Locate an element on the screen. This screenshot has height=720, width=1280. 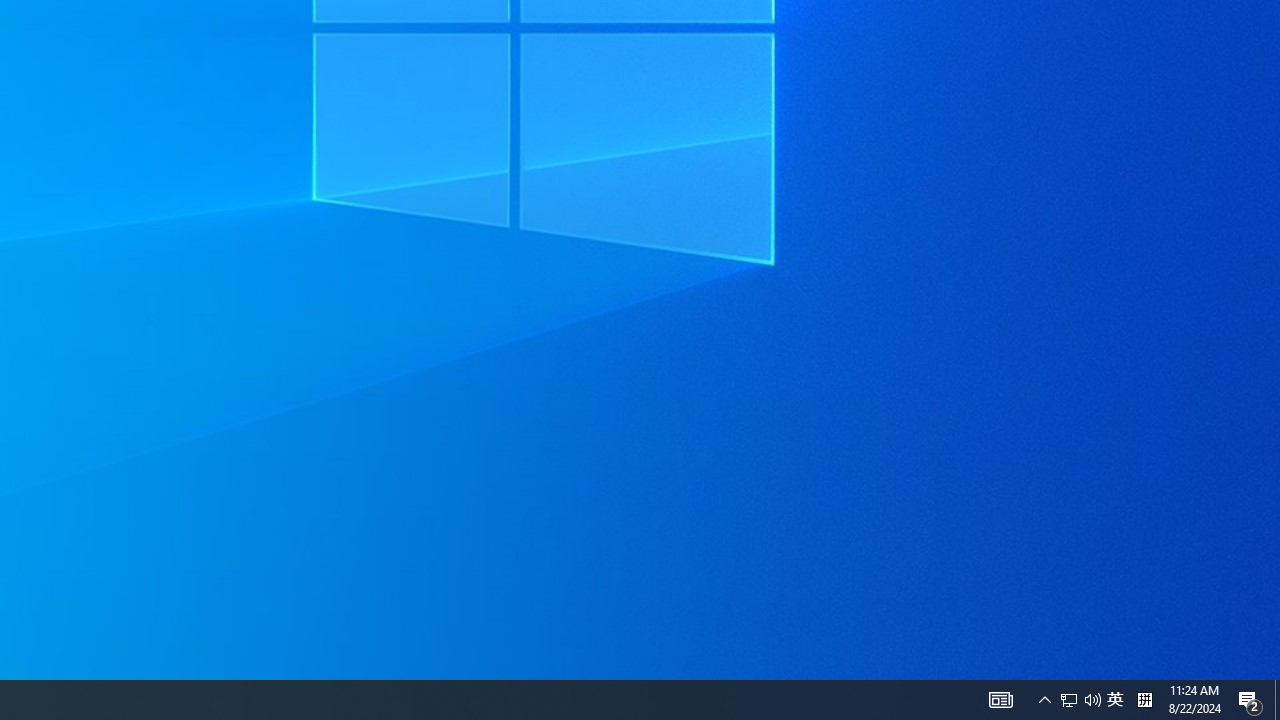
Notification Chevron is located at coordinates (1044, 700).